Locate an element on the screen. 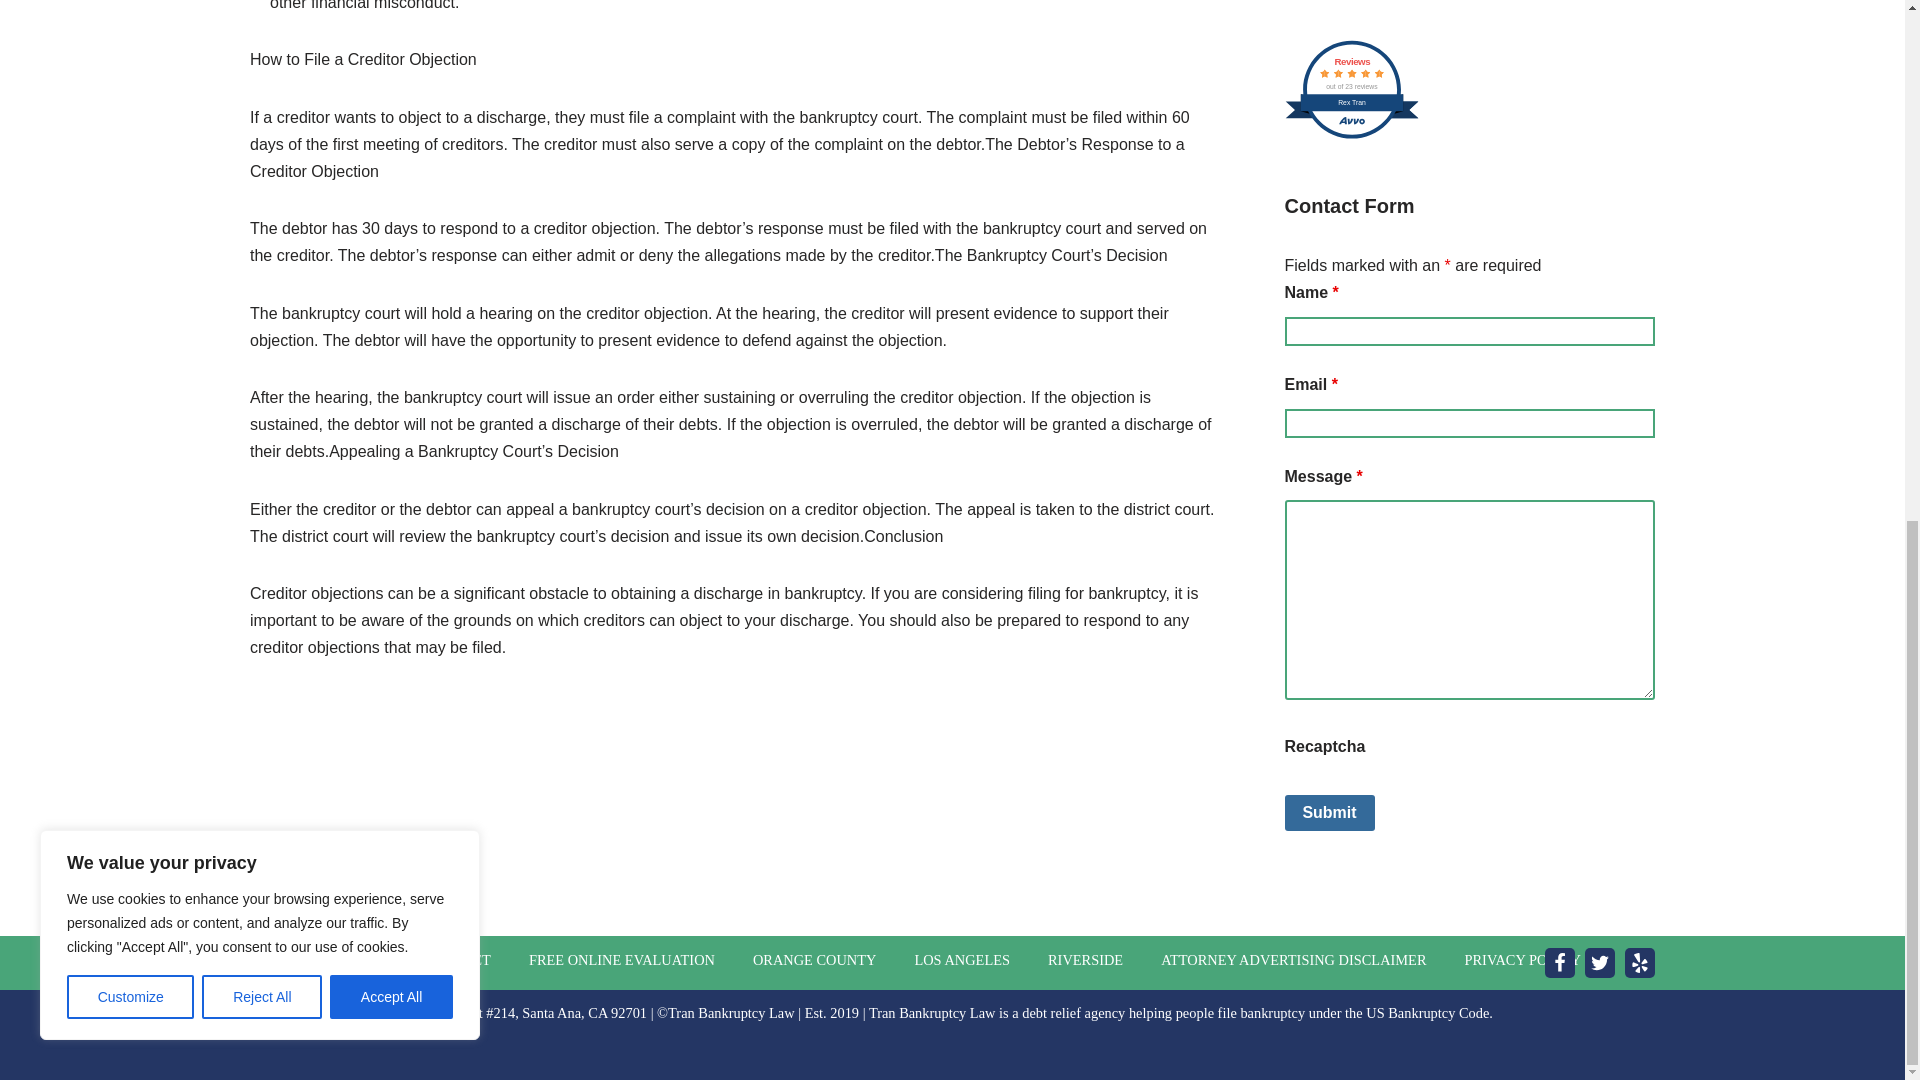 This screenshot has height=1080, width=1920. Facebook is located at coordinates (1560, 963).